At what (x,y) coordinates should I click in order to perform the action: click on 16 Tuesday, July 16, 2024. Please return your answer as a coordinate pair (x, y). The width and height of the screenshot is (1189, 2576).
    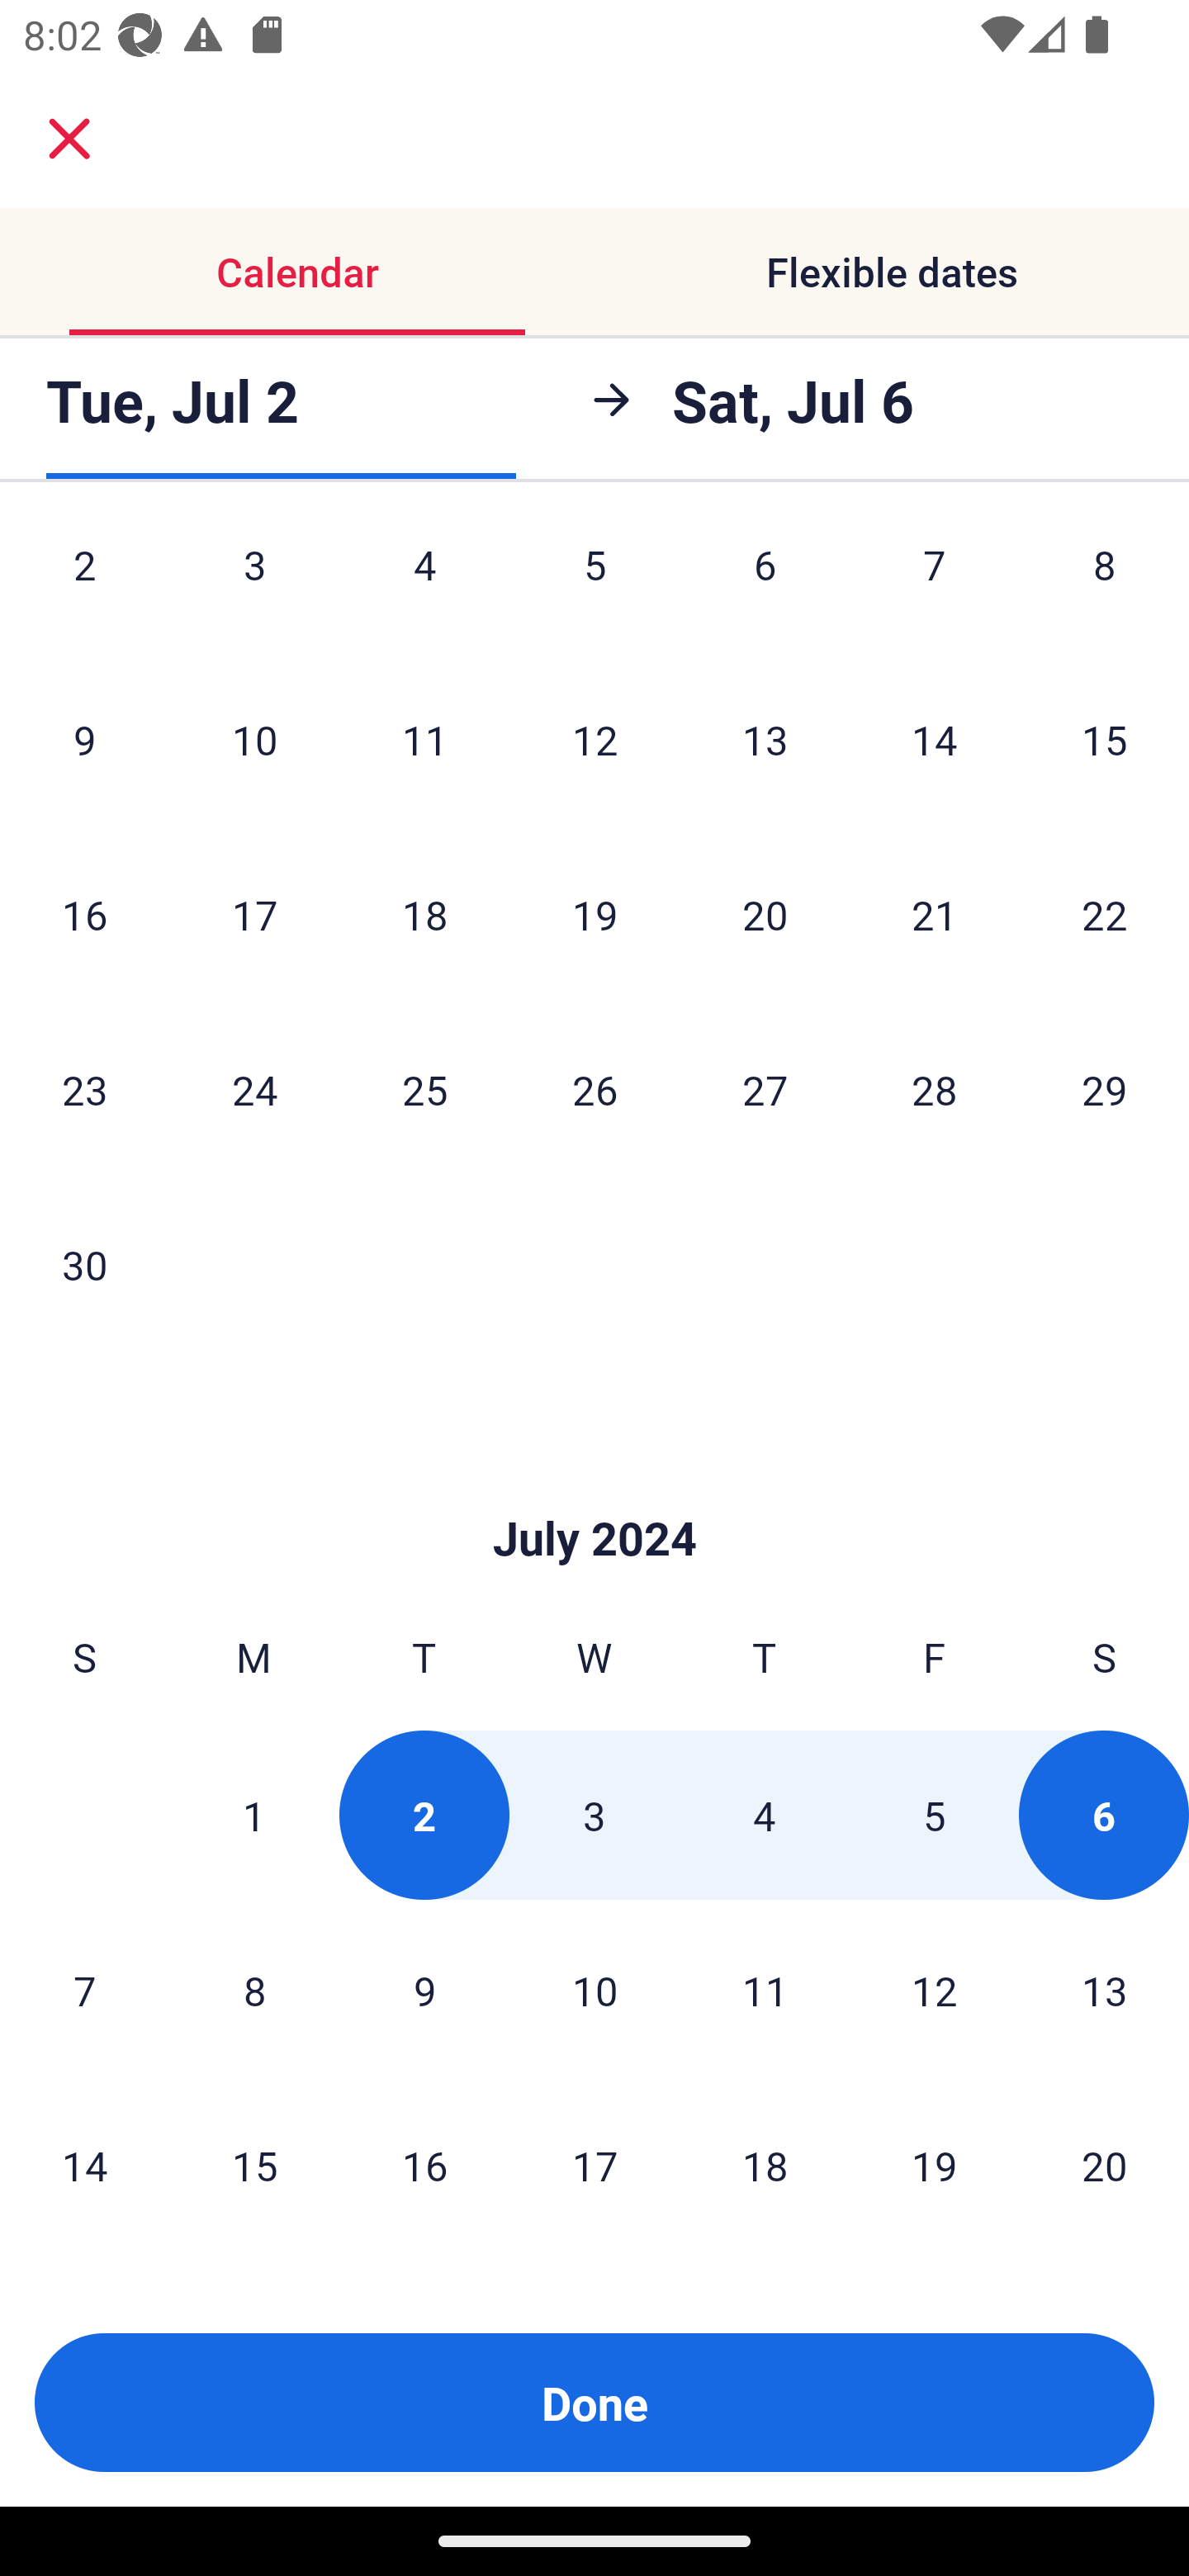
    Looking at the image, I should click on (424, 2165).